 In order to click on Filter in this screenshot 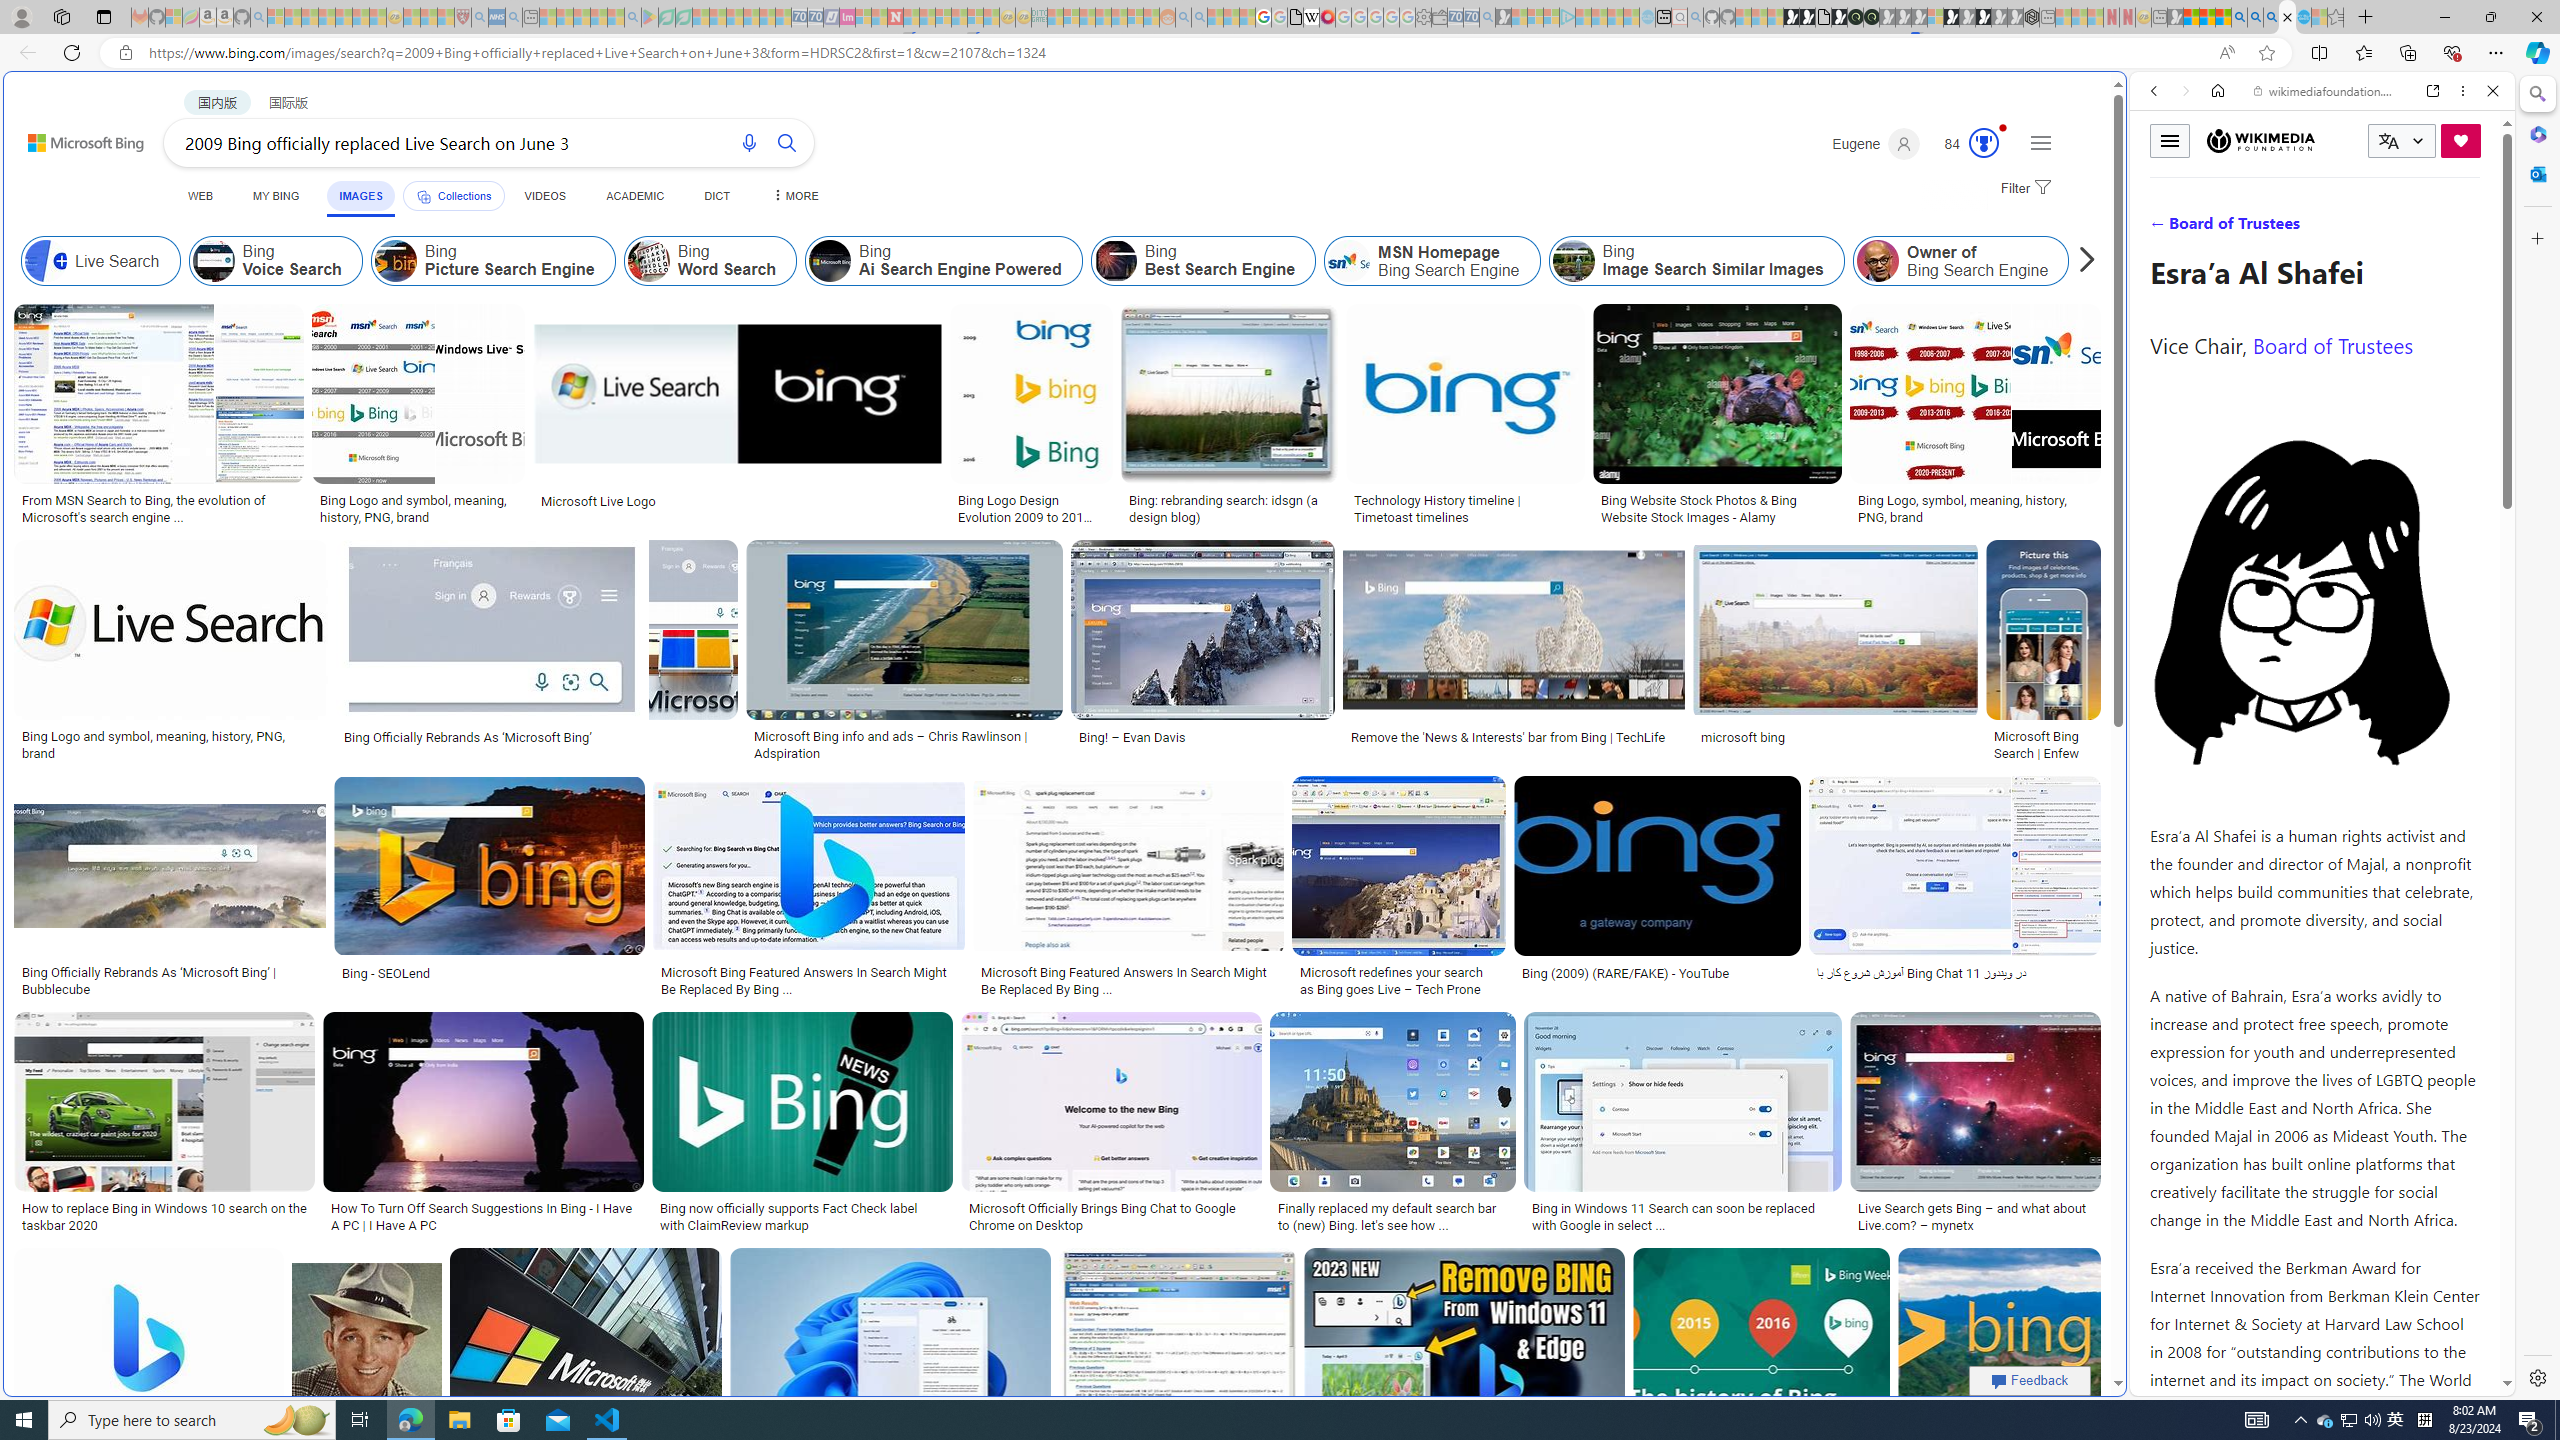, I will do `click(2024, 189)`.